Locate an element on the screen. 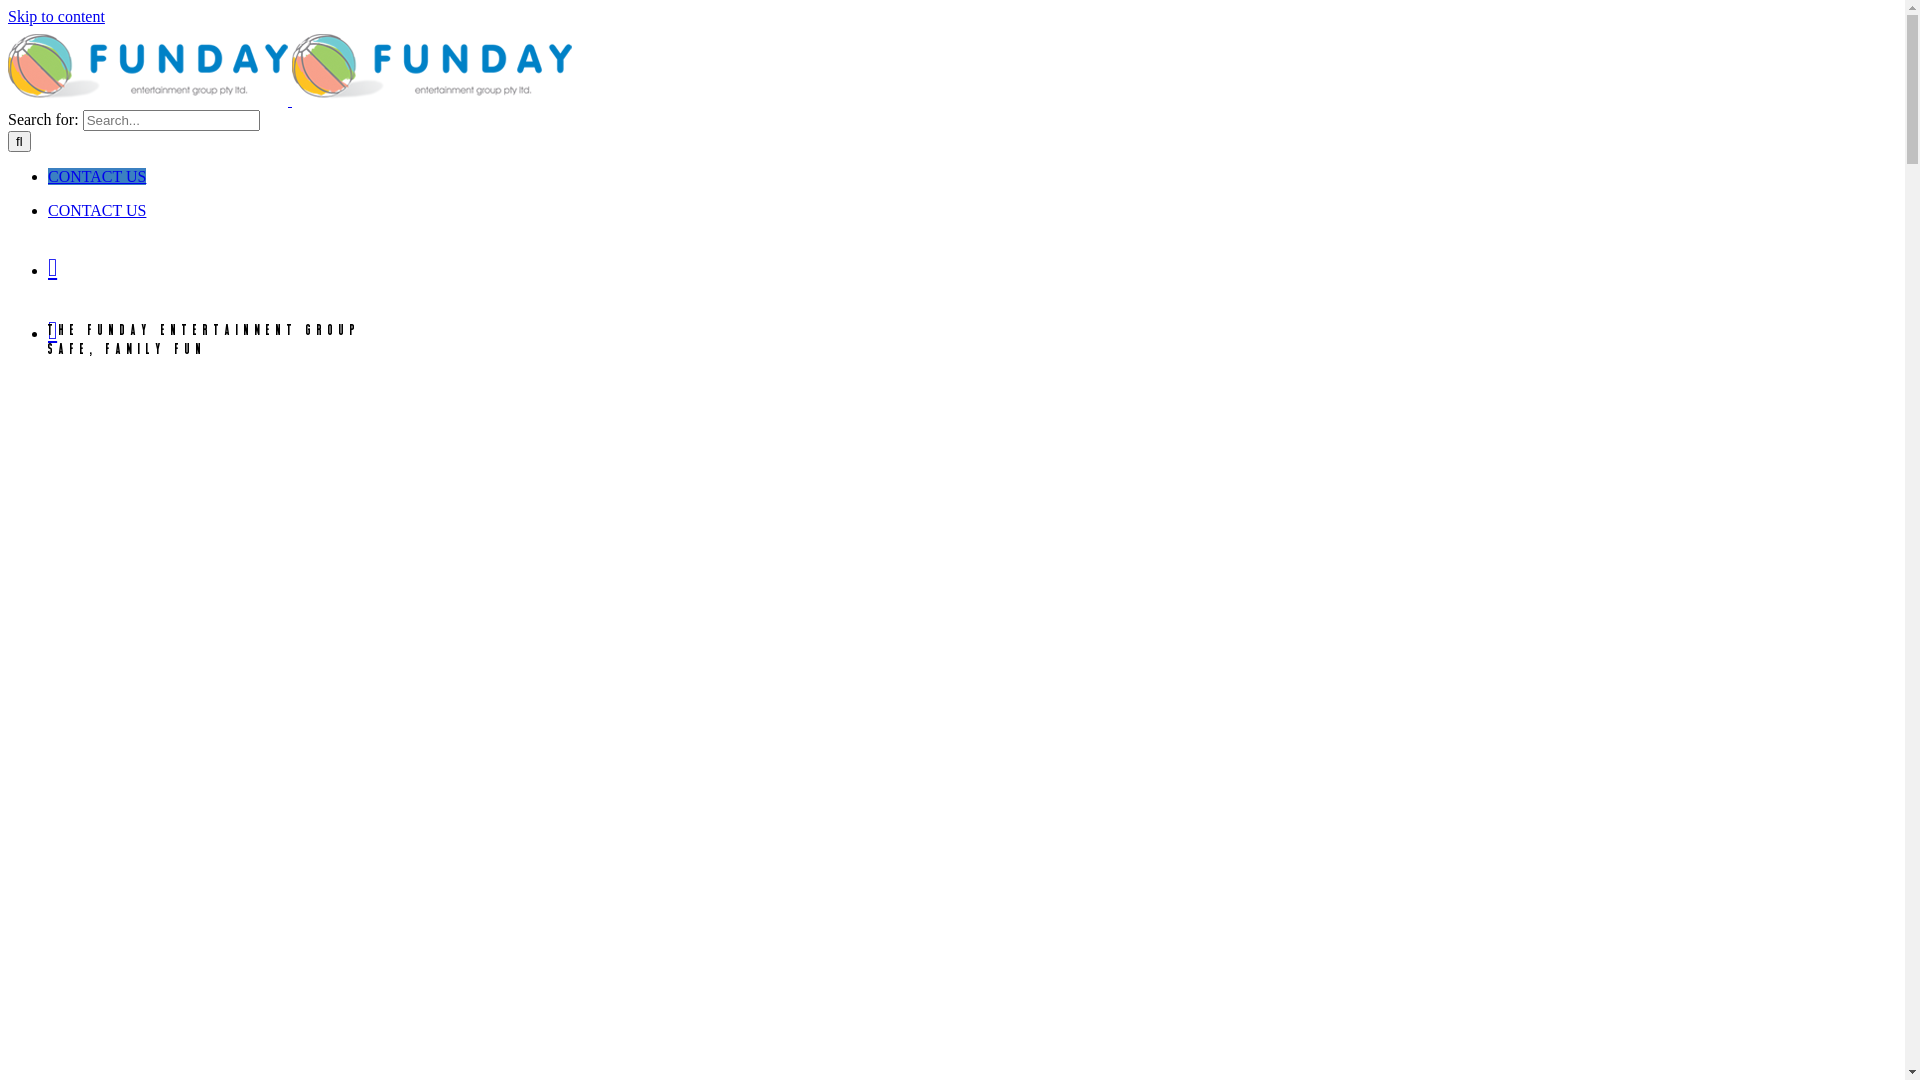 Image resolution: width=1920 pixels, height=1080 pixels. Skip to content is located at coordinates (56, 16).